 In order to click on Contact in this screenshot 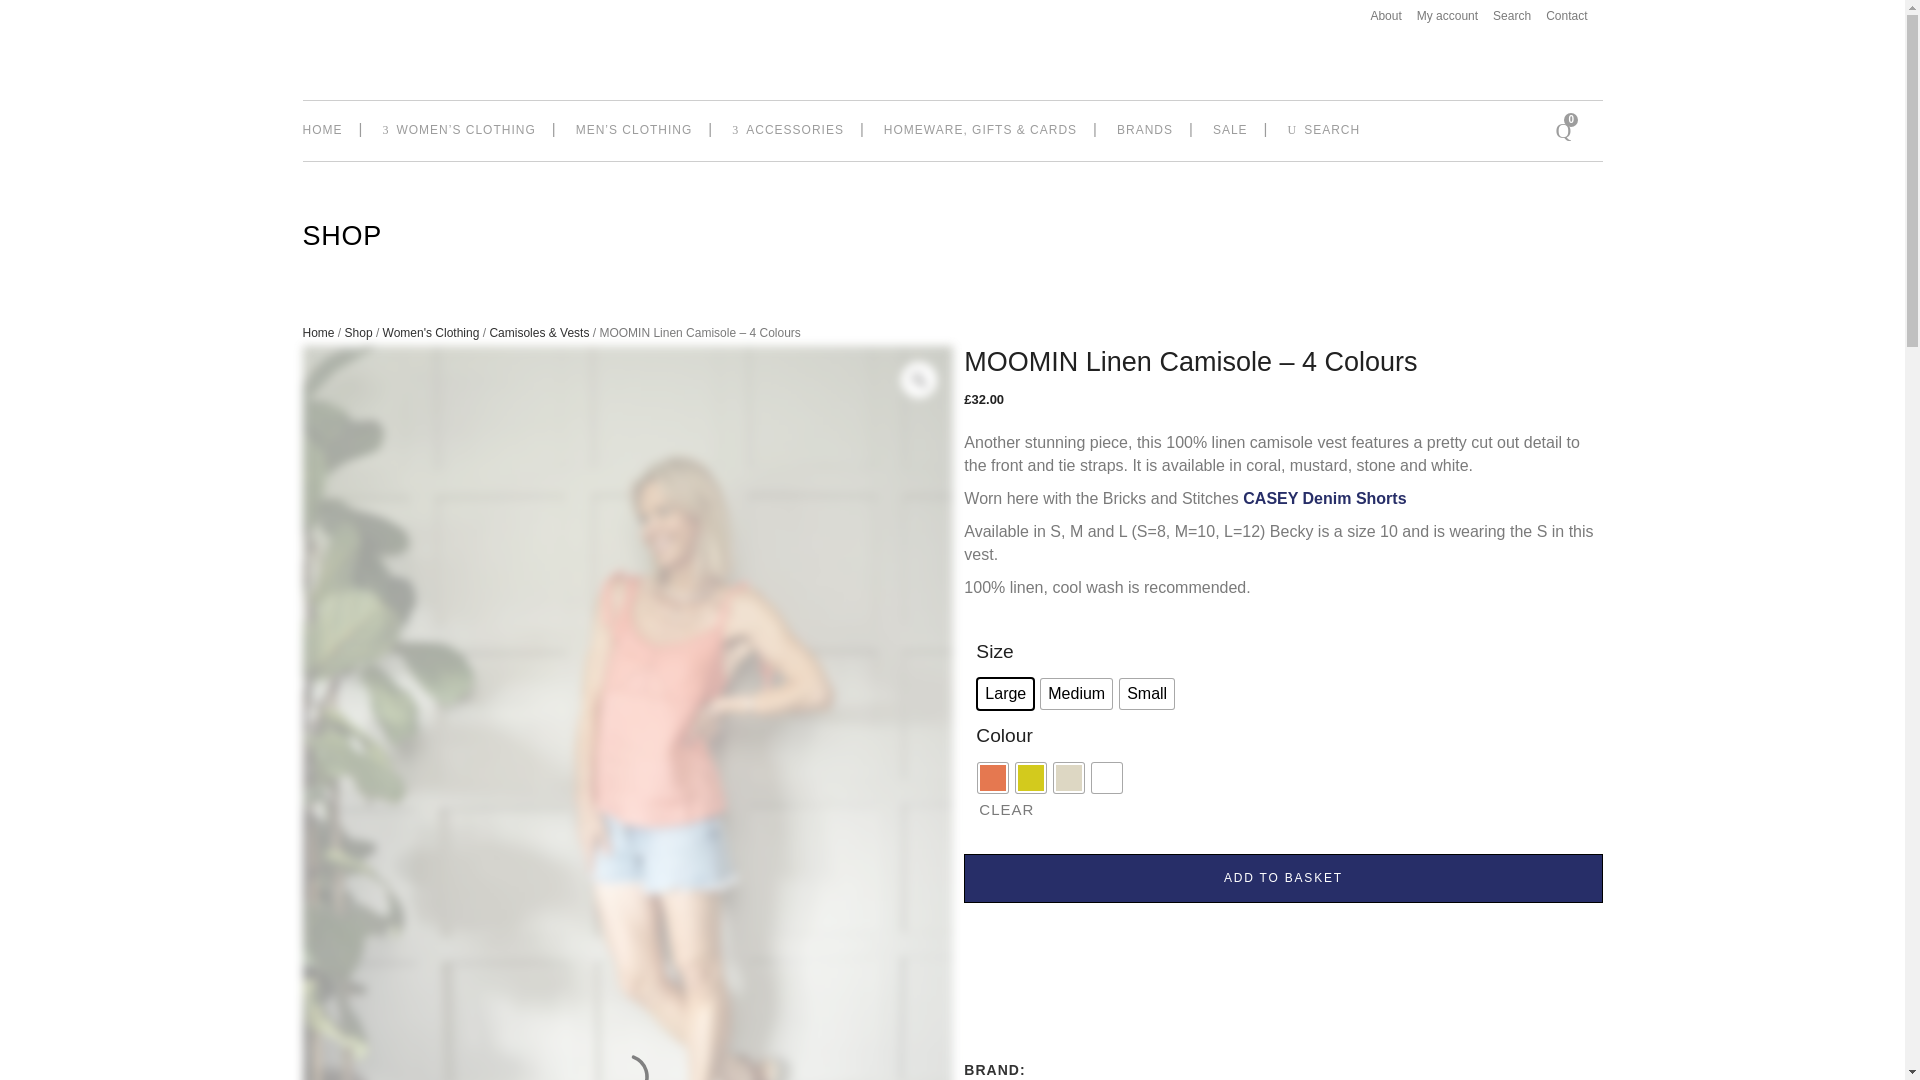, I will do `click(1558, 16)`.